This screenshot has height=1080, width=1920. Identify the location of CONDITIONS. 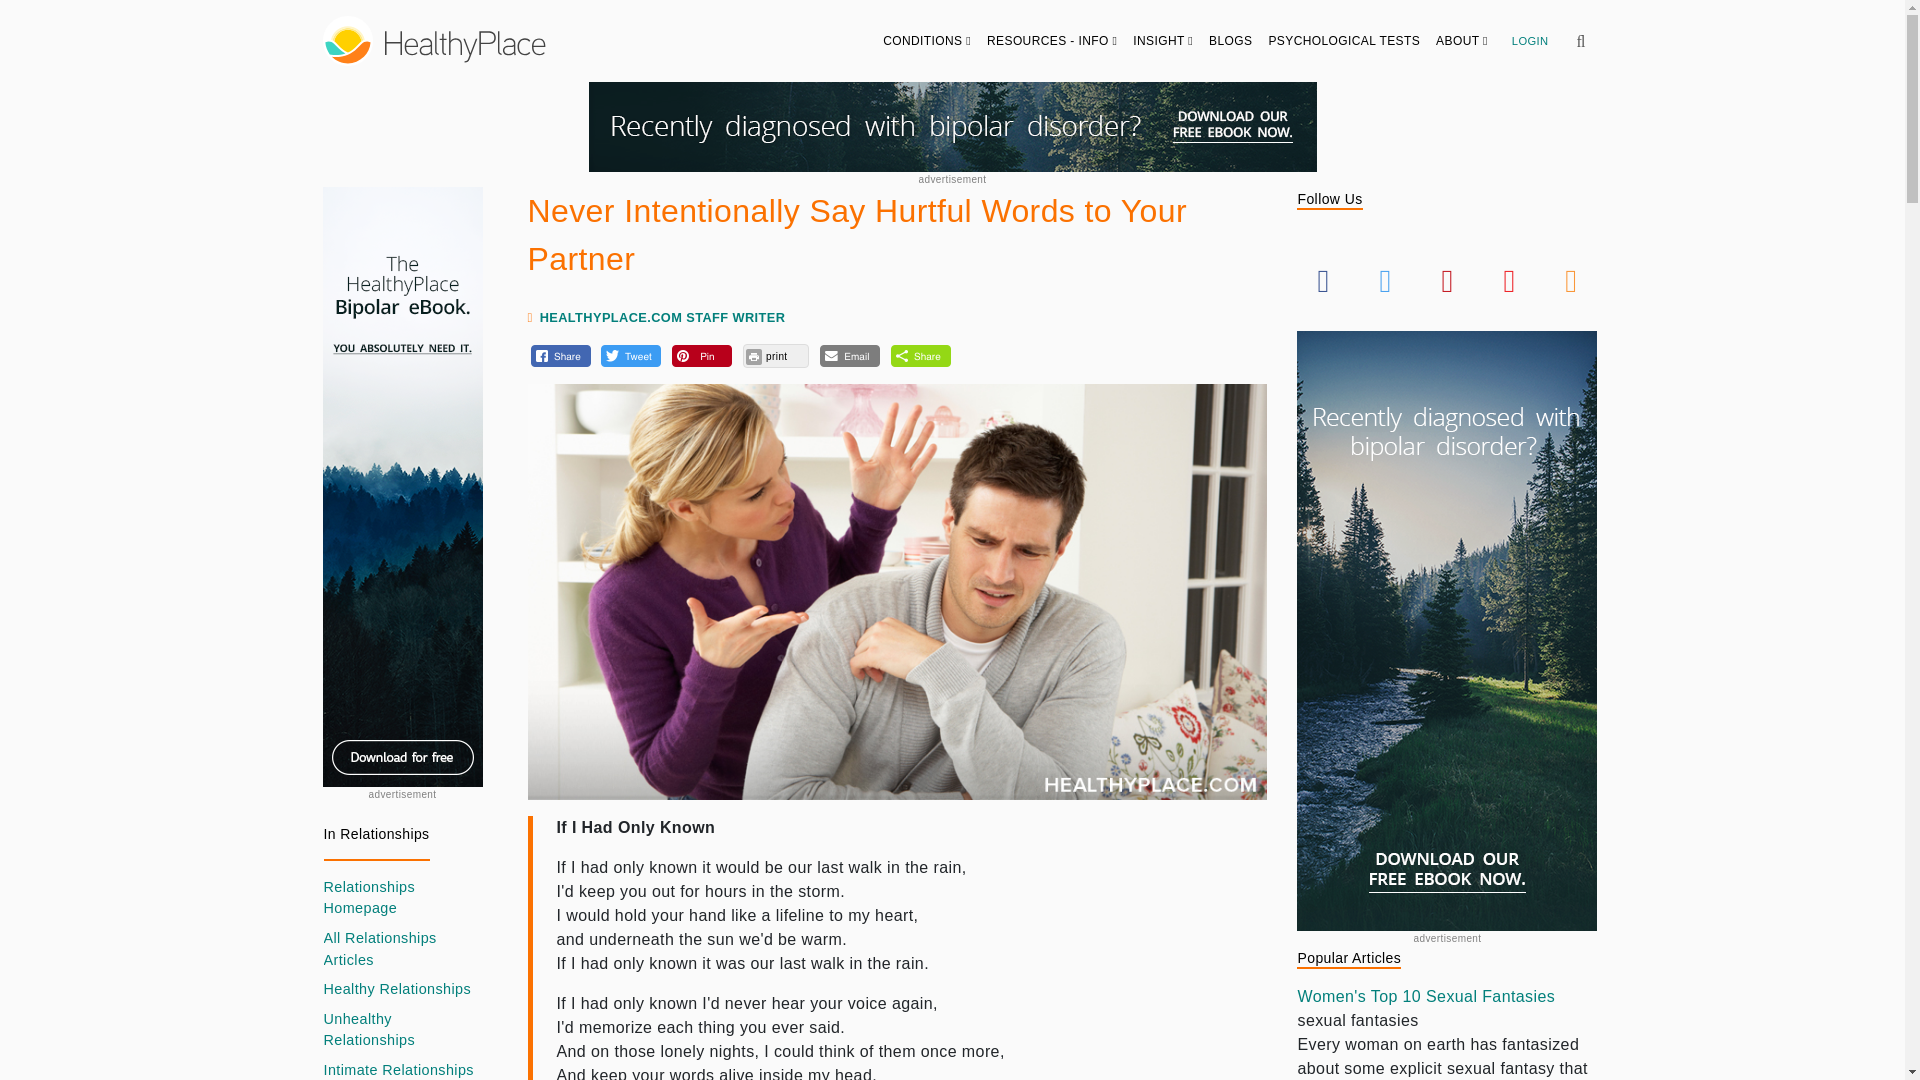
(927, 40).